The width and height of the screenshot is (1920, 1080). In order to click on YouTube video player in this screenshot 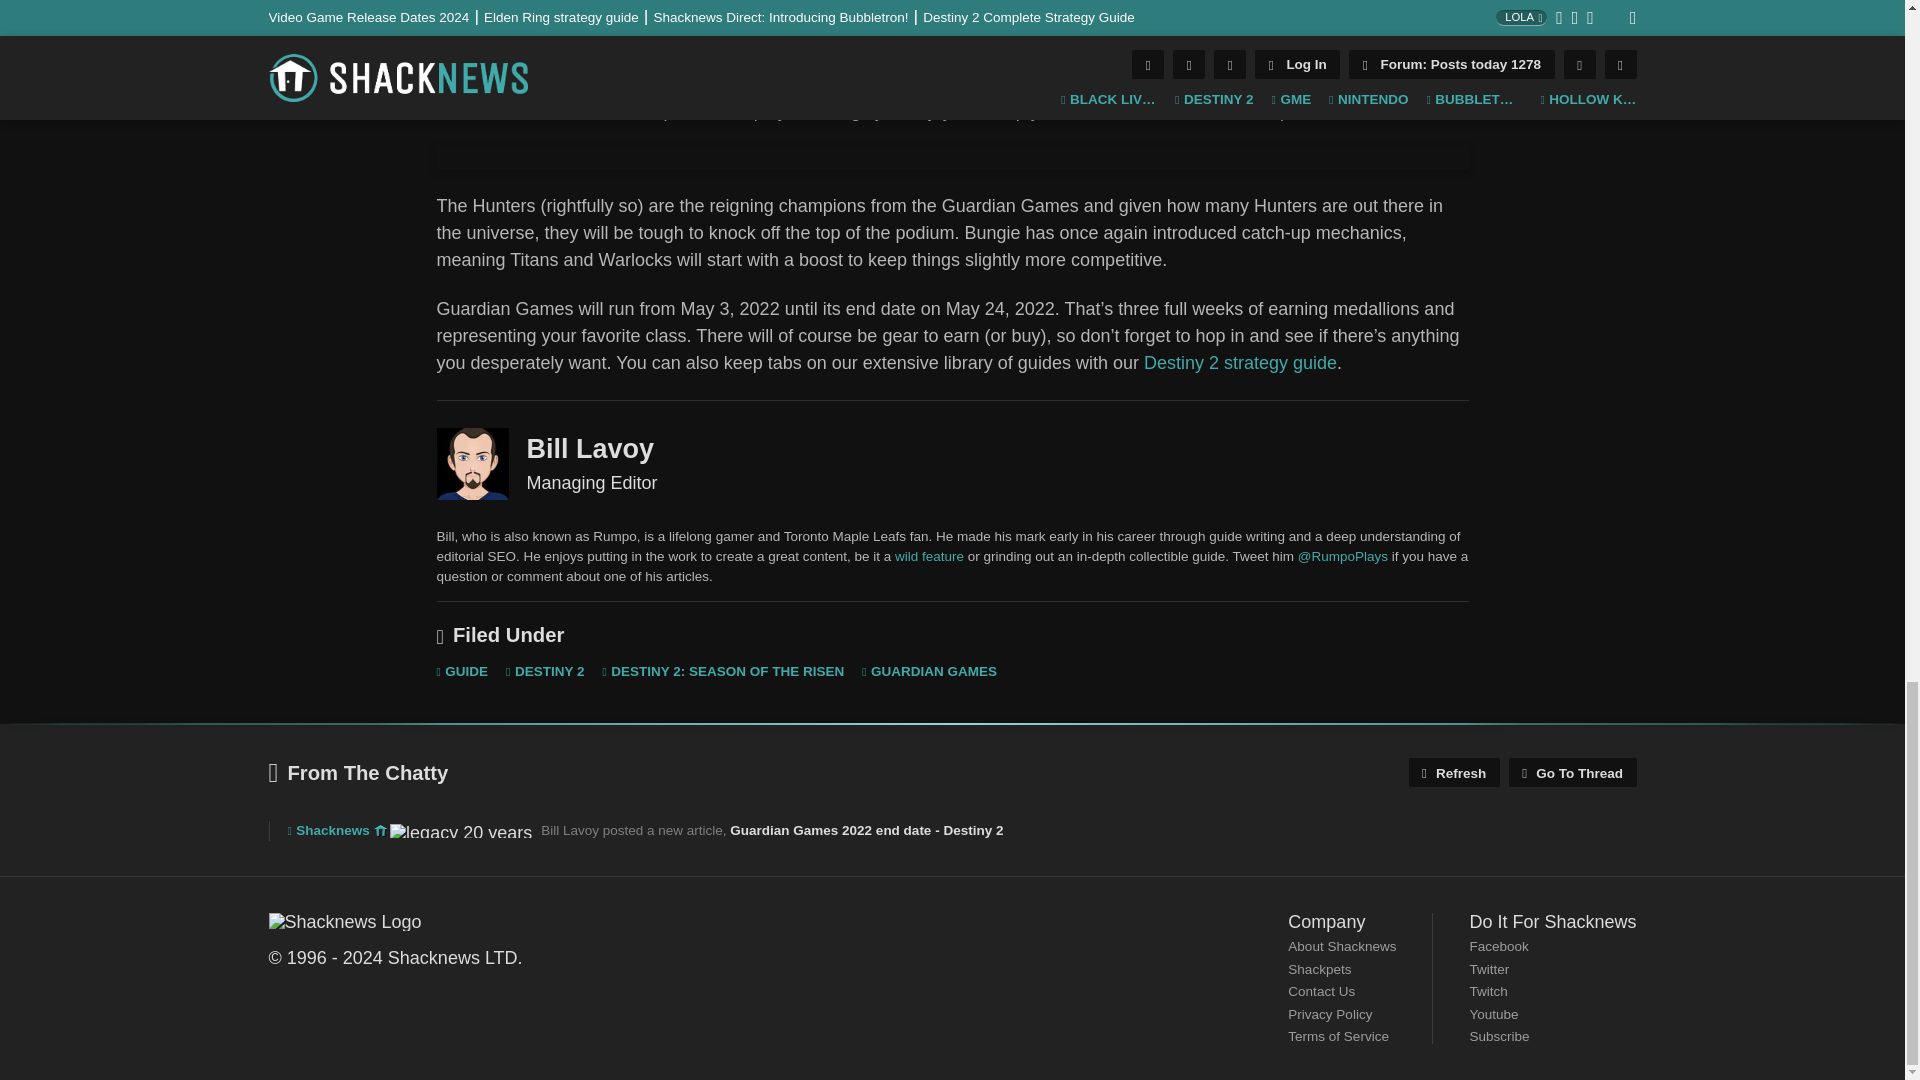, I will do `click(952, 158)`.